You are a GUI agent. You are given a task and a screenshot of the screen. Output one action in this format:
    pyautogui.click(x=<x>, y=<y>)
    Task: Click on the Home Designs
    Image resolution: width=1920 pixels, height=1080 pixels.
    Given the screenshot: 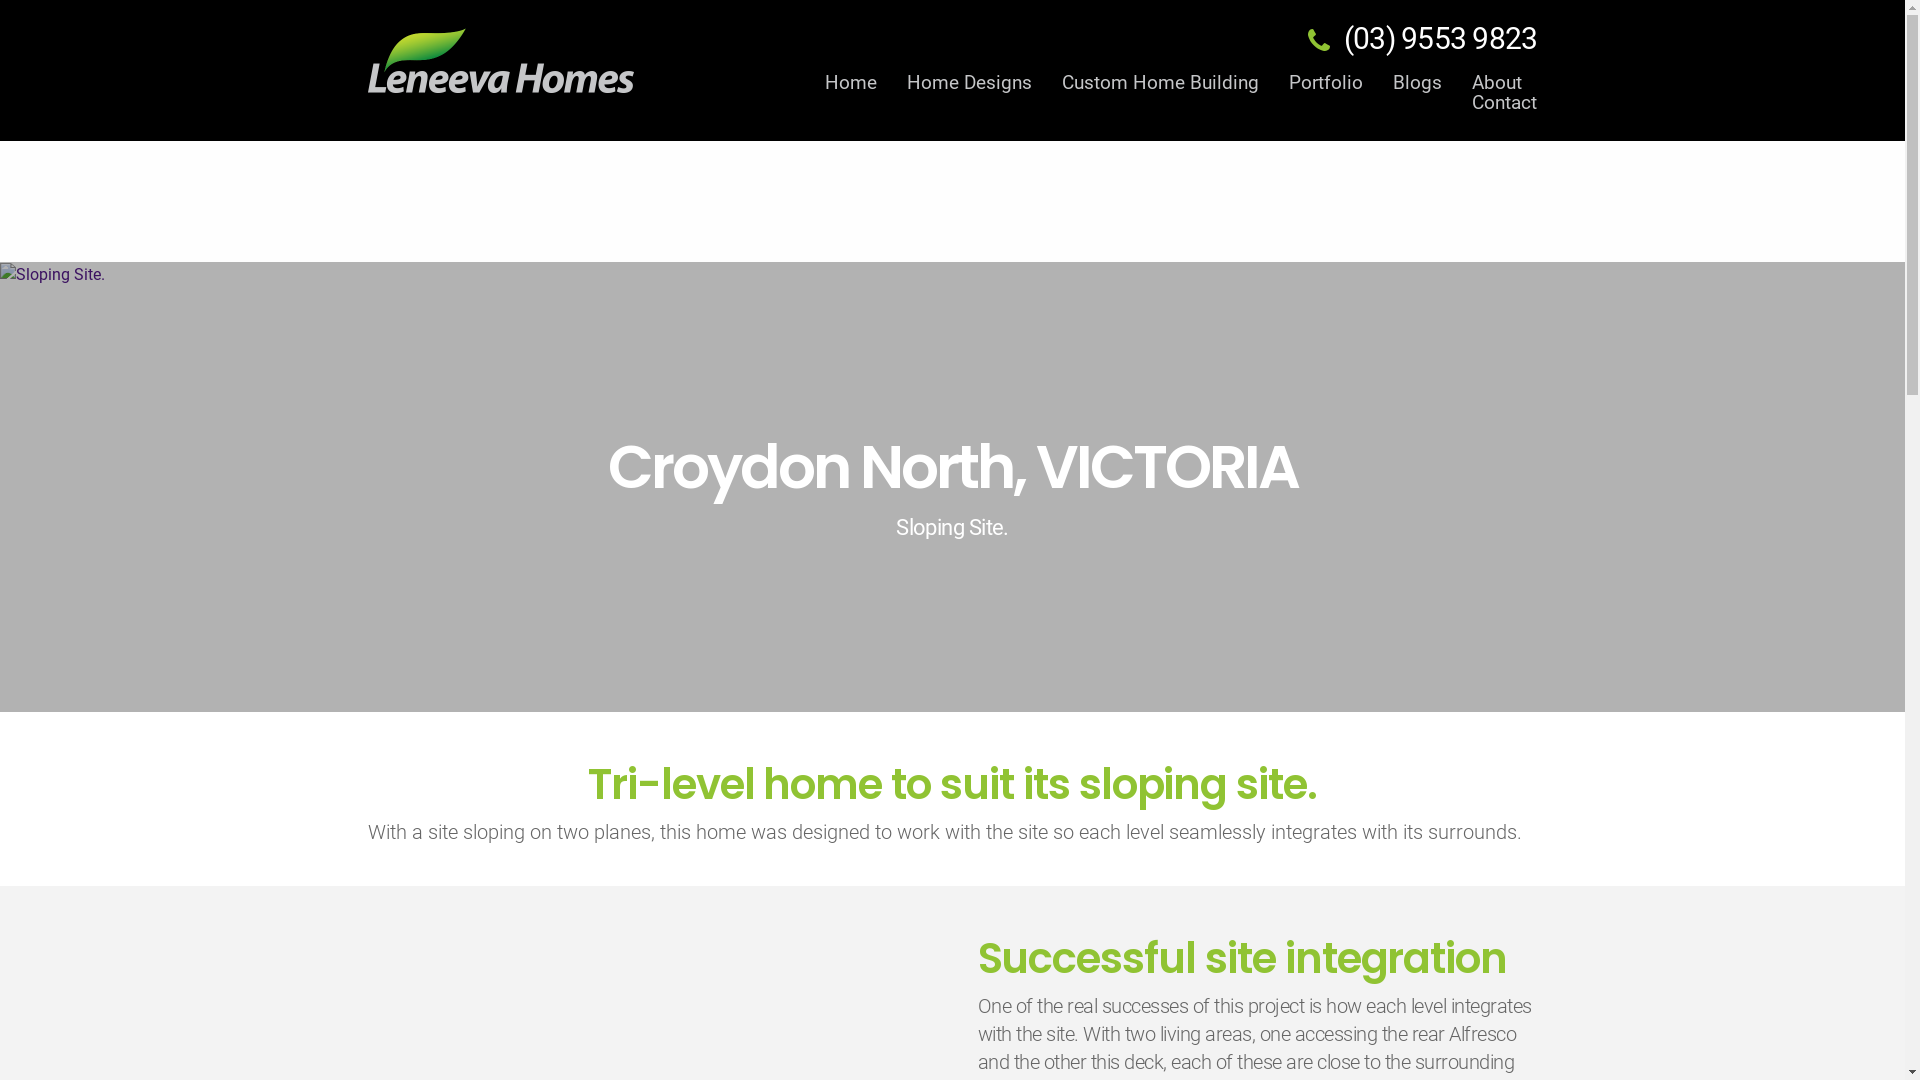 What is the action you would take?
    pyautogui.click(x=970, y=83)
    